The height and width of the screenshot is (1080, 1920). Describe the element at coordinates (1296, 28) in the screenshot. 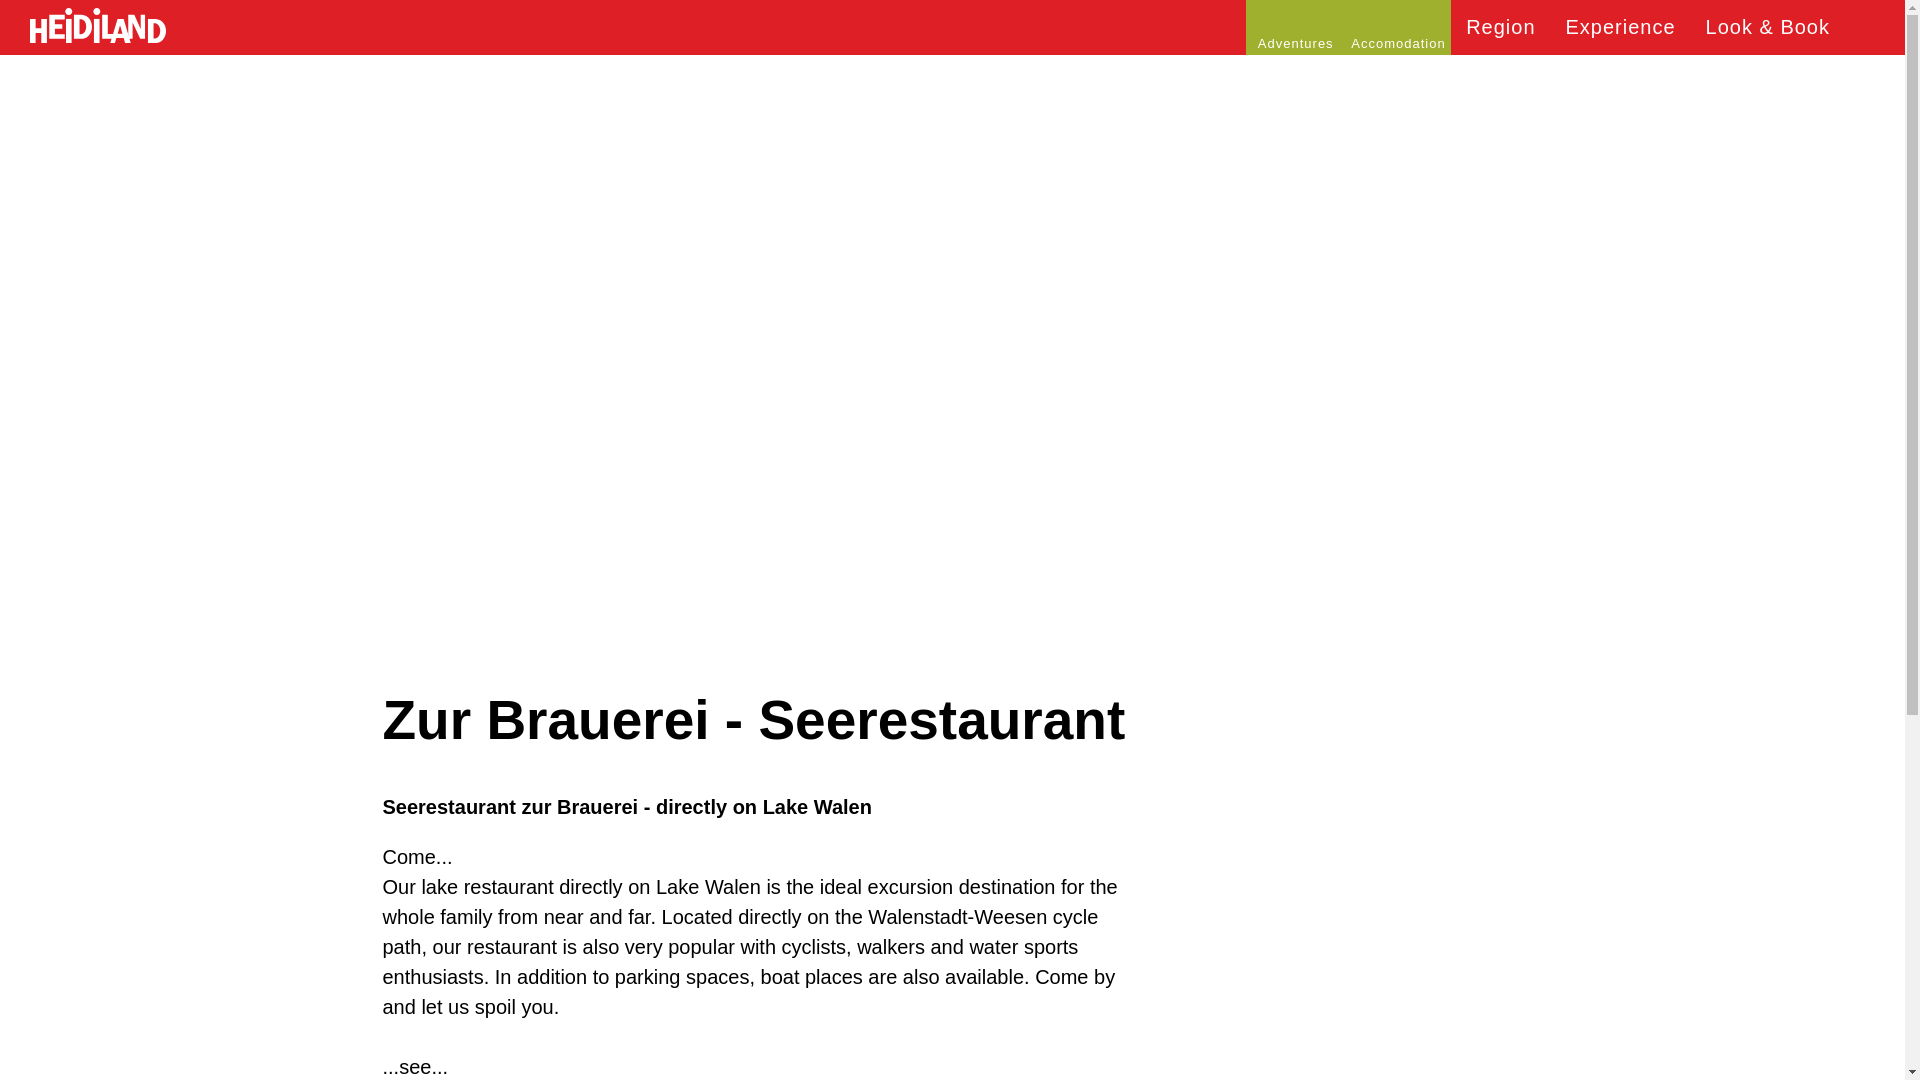

I see `Adventures` at that location.